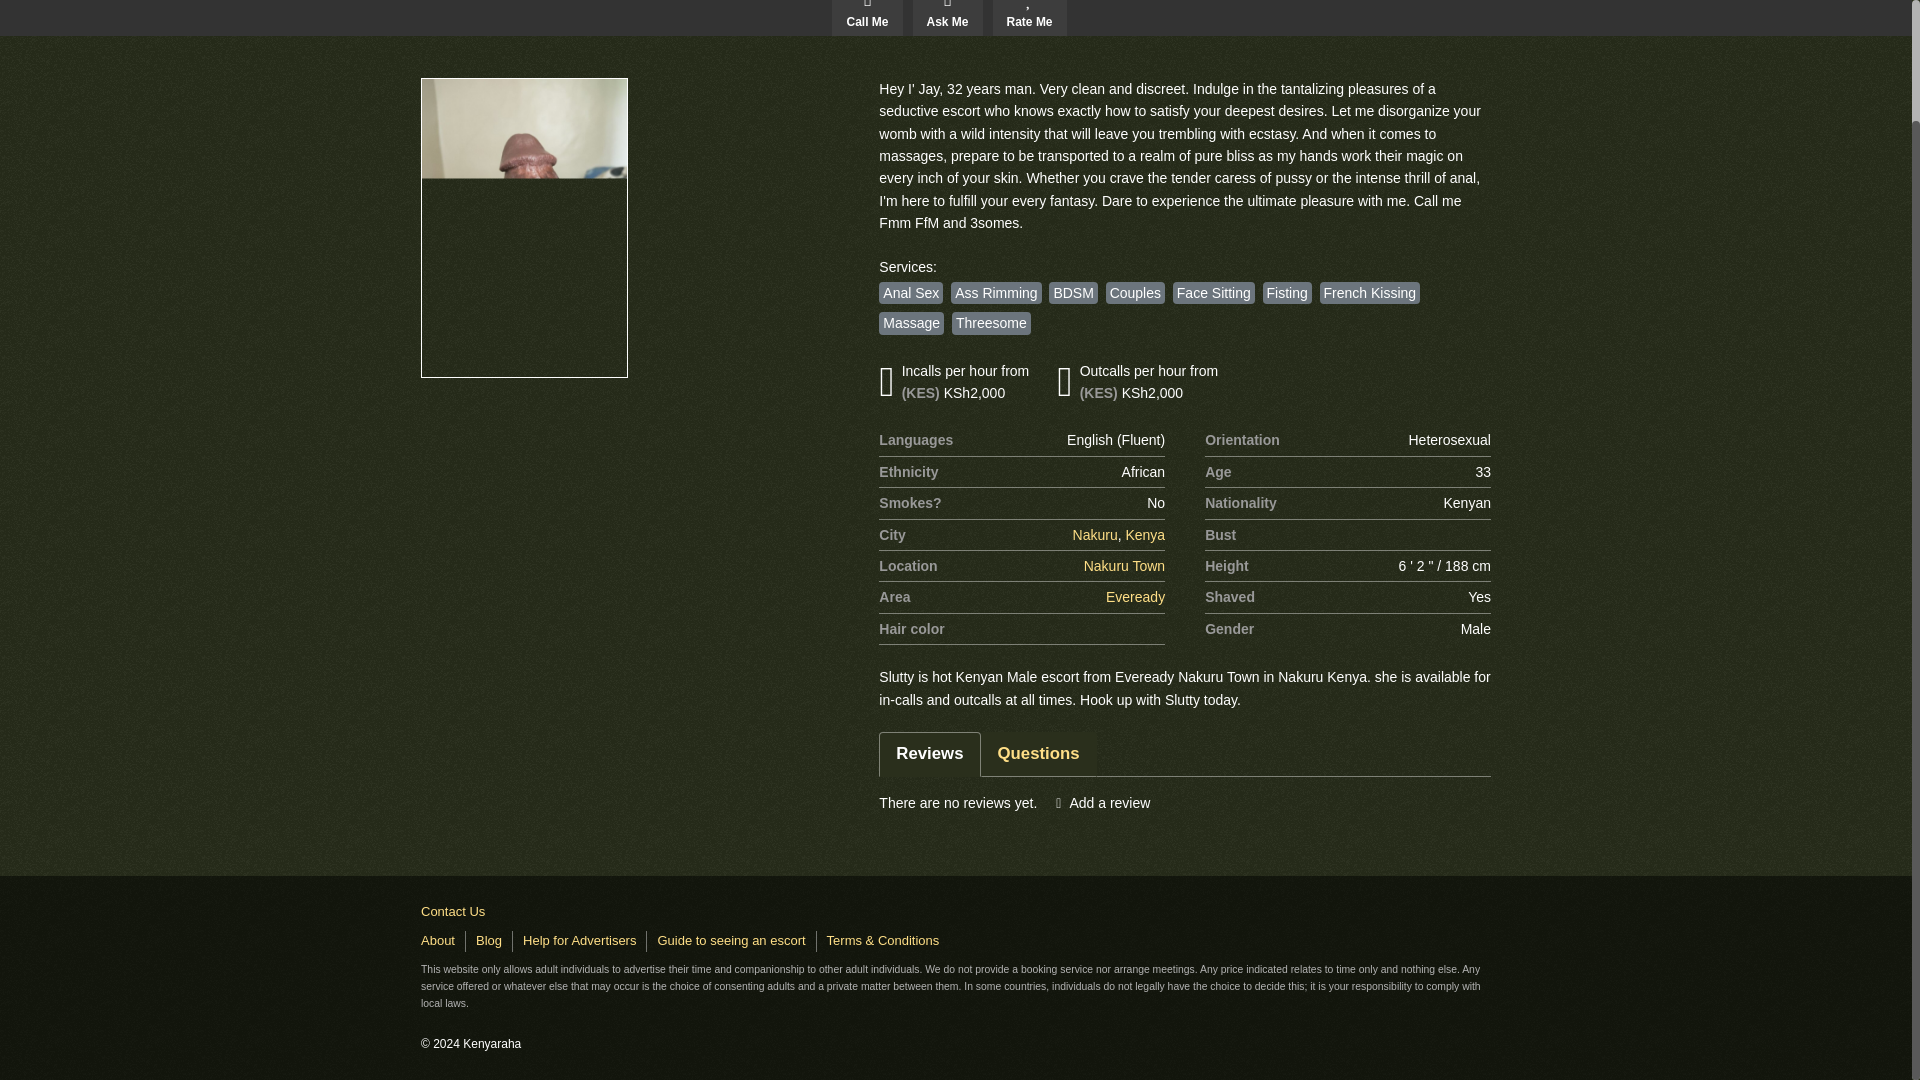 This screenshot has height=1080, width=1920. What do you see at coordinates (1103, 802) in the screenshot?
I see `Add a review` at bounding box center [1103, 802].